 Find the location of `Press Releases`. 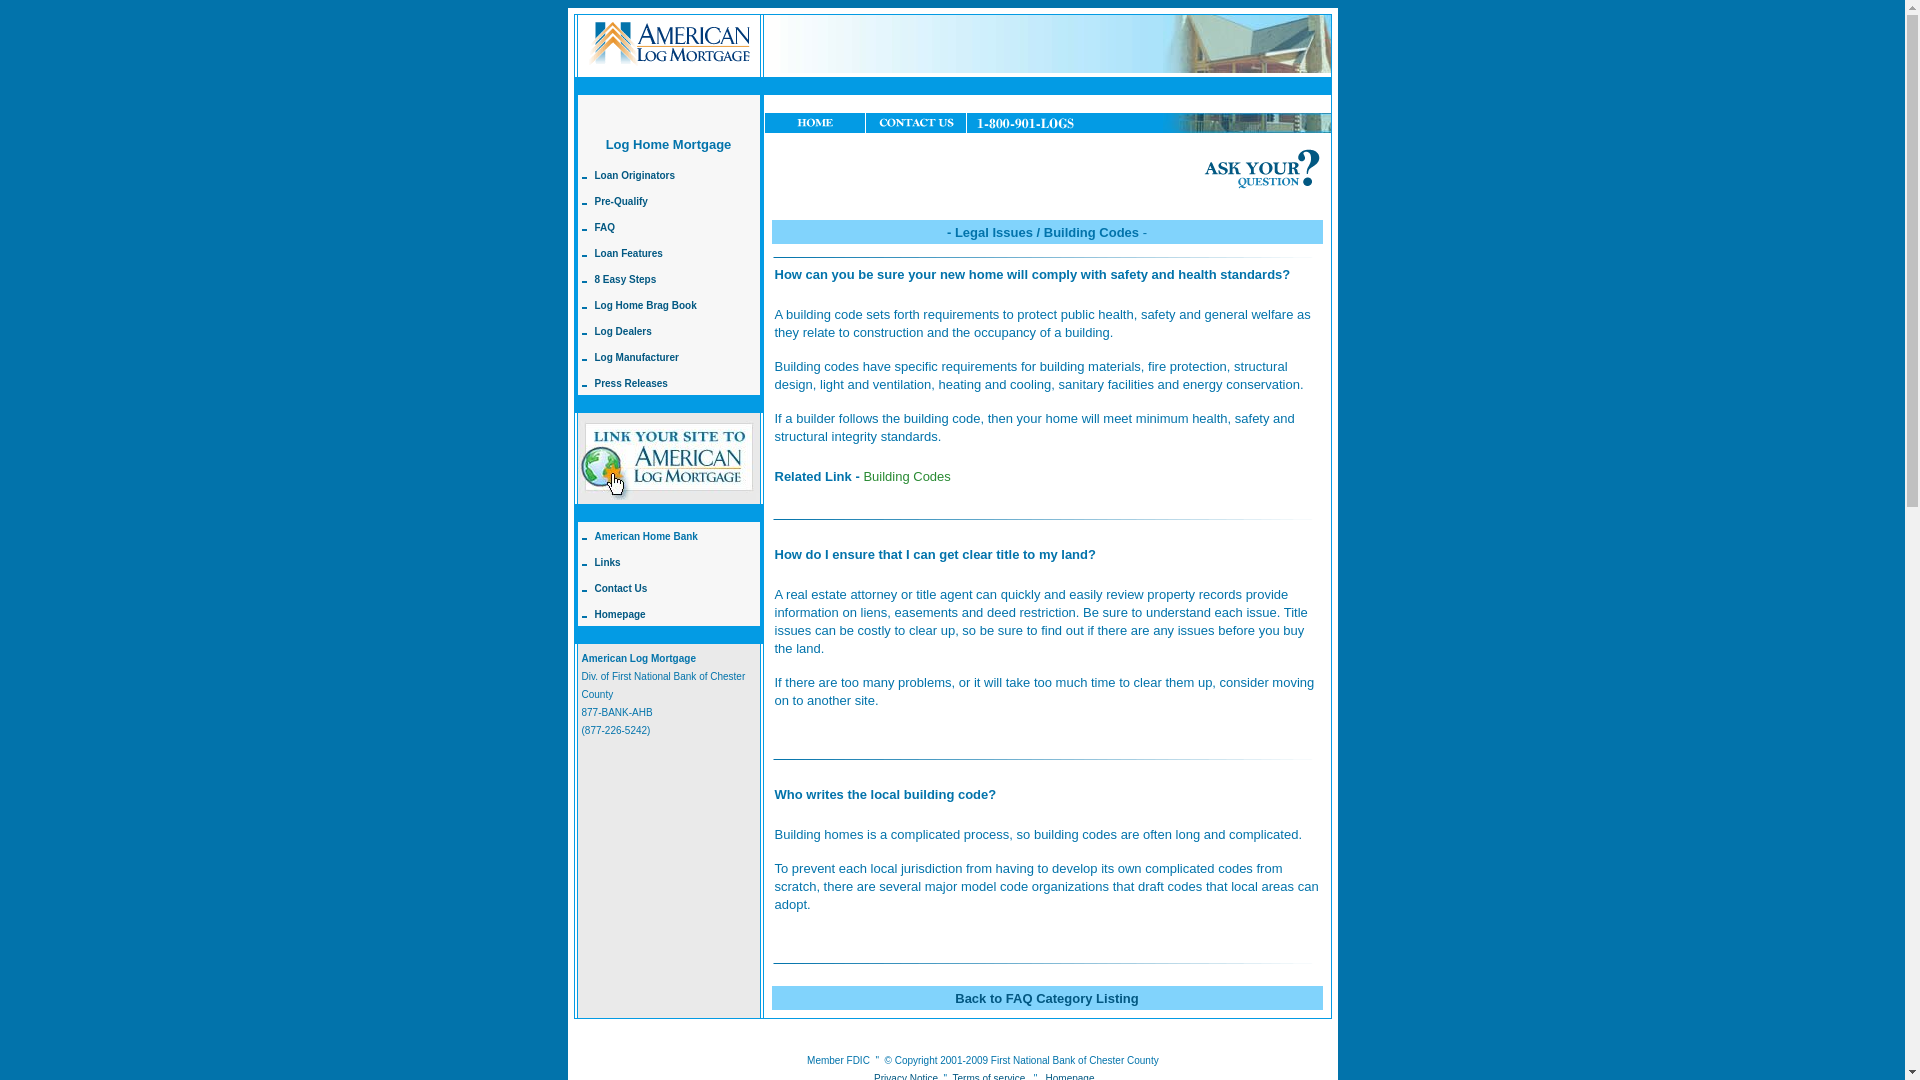

Press Releases is located at coordinates (630, 380).